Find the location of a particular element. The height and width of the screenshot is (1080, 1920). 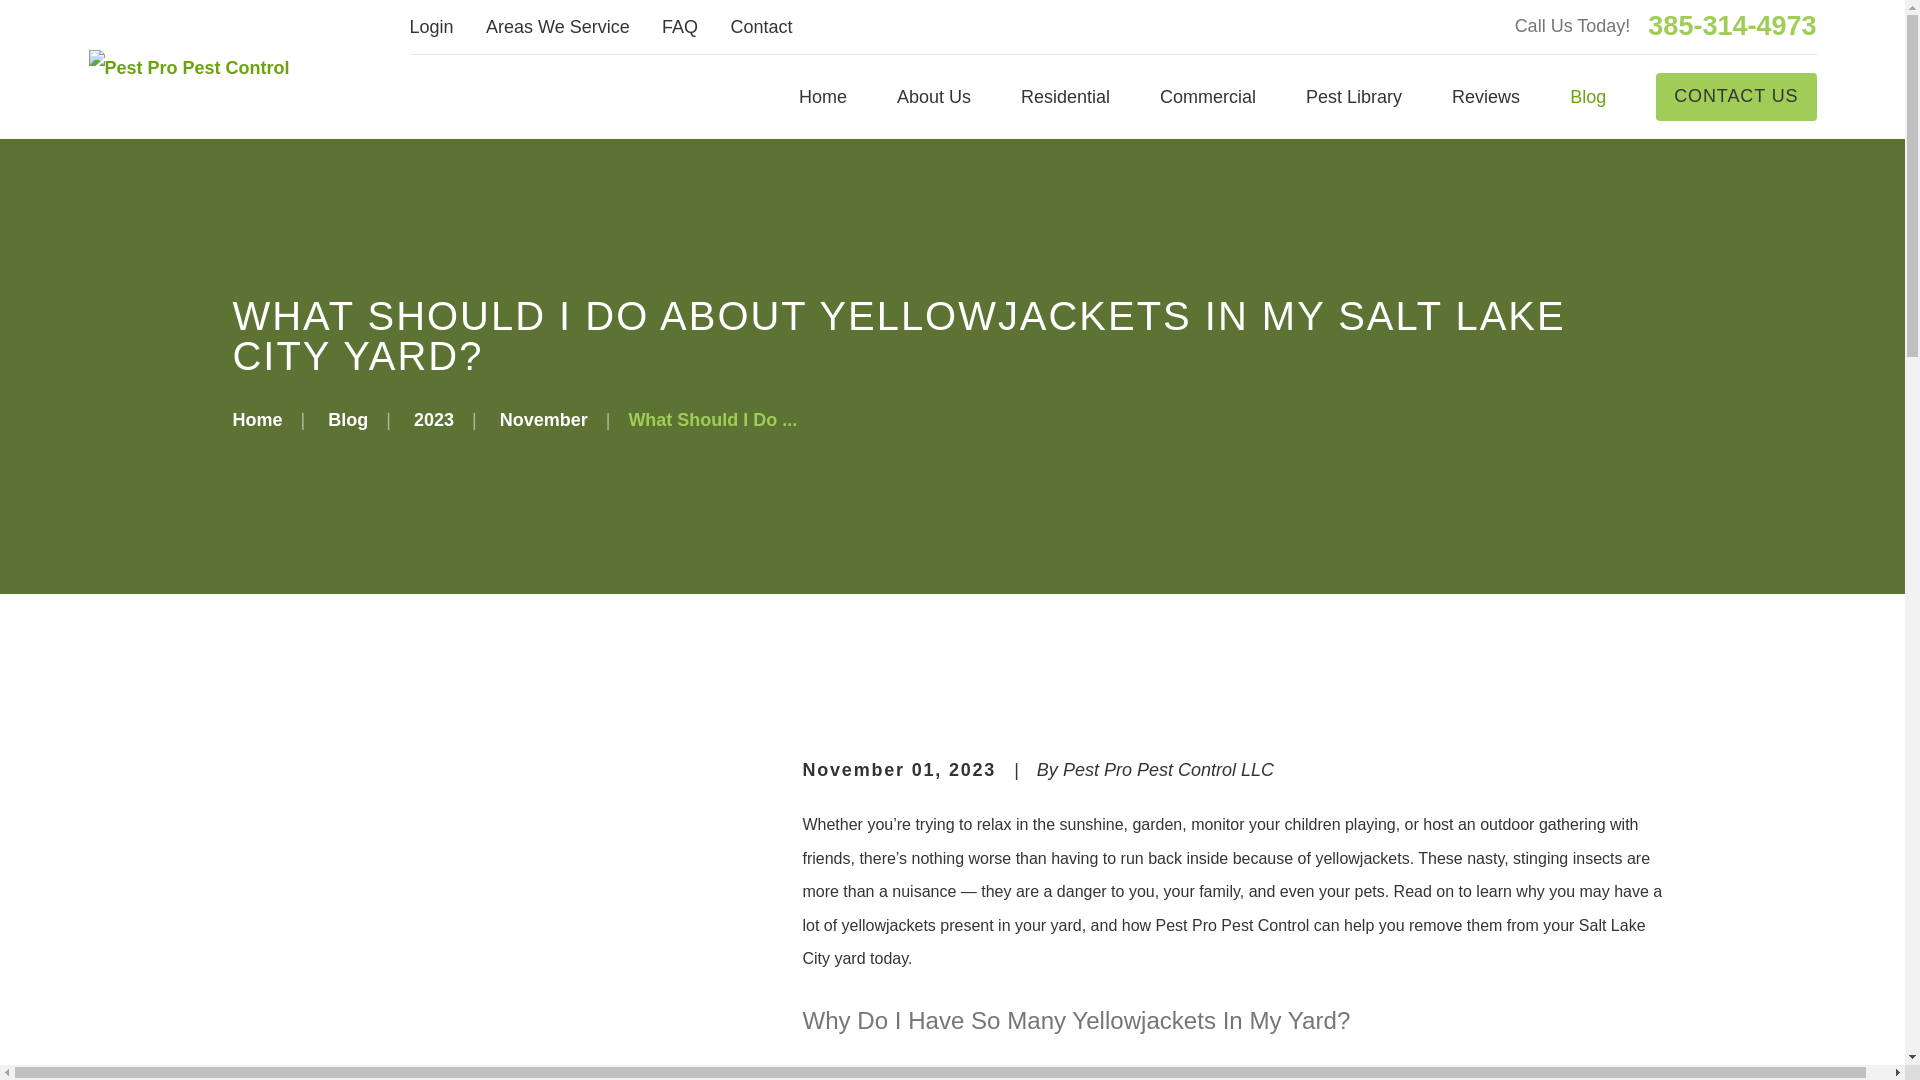

Reviews is located at coordinates (1486, 96).